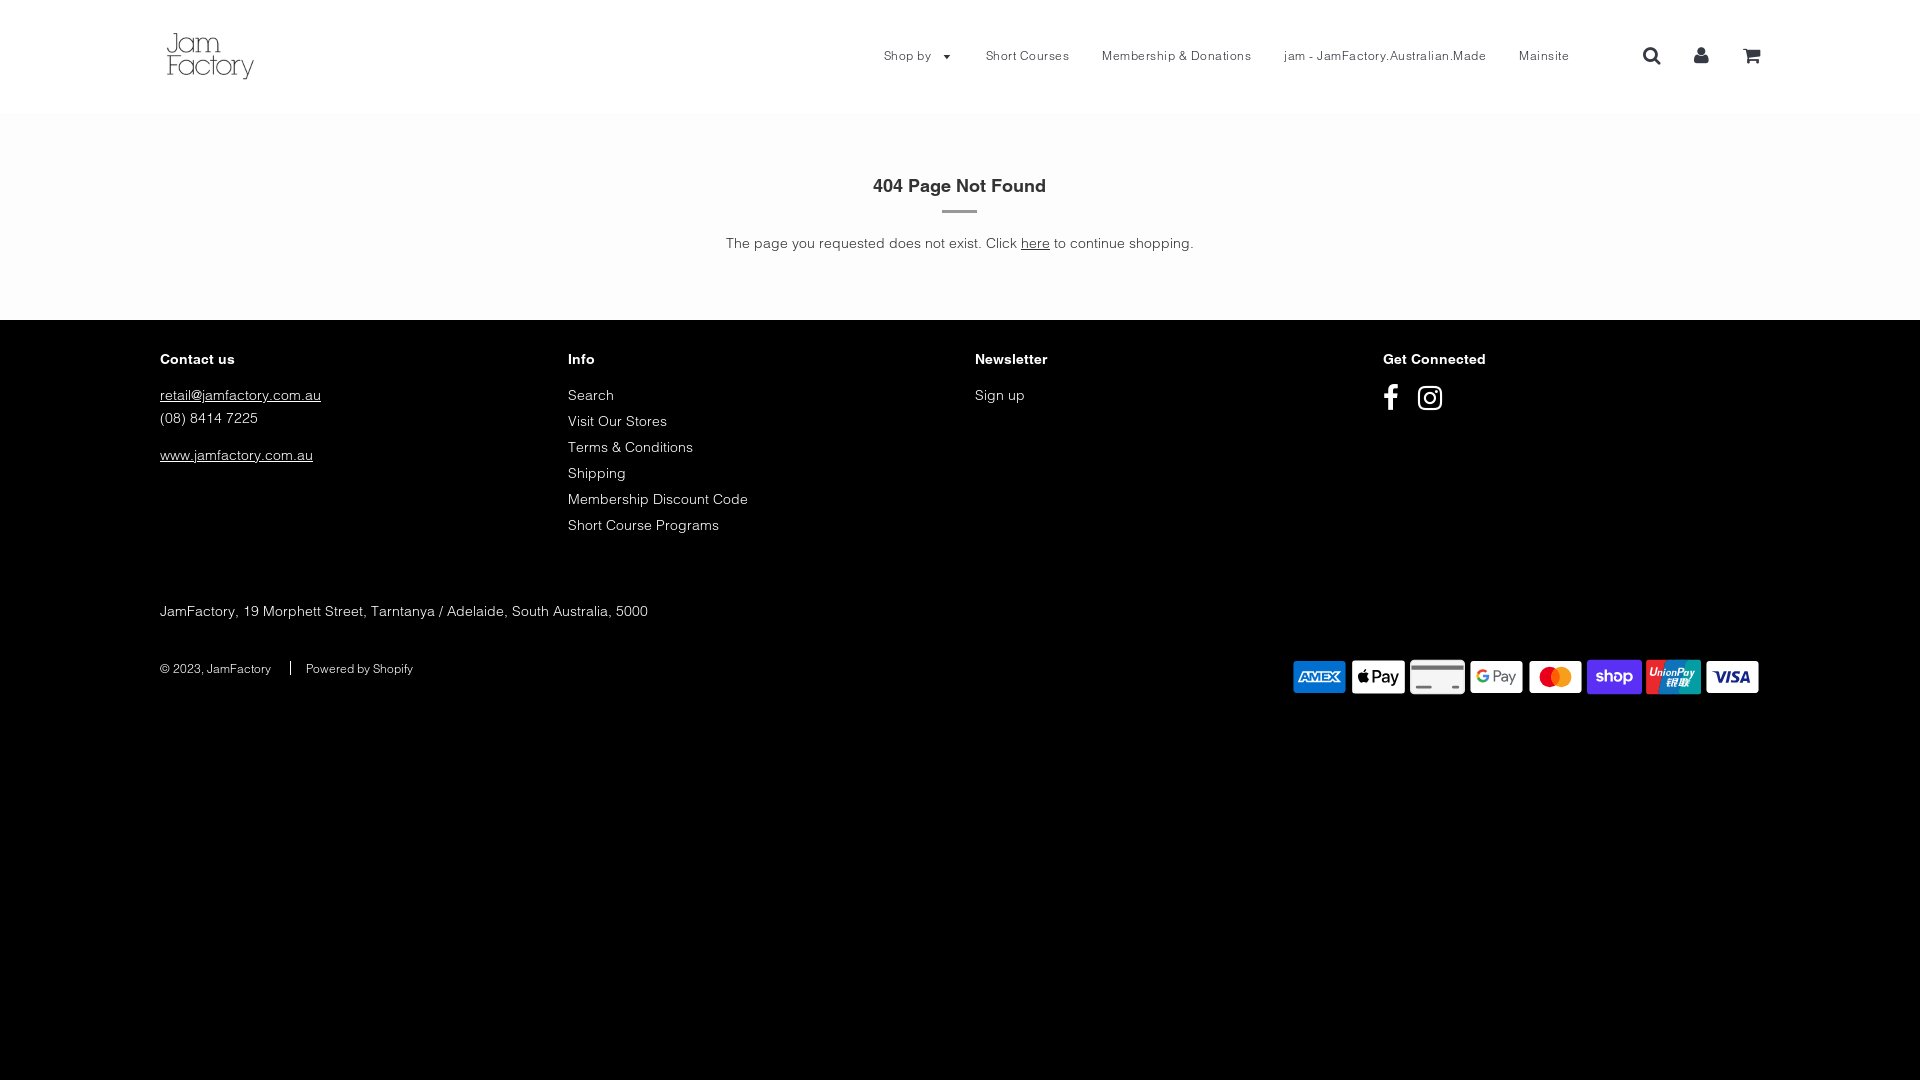 The width and height of the screenshot is (1920, 1080). What do you see at coordinates (1385, 56) in the screenshot?
I see `jam - JamFactory.Australian.Made` at bounding box center [1385, 56].